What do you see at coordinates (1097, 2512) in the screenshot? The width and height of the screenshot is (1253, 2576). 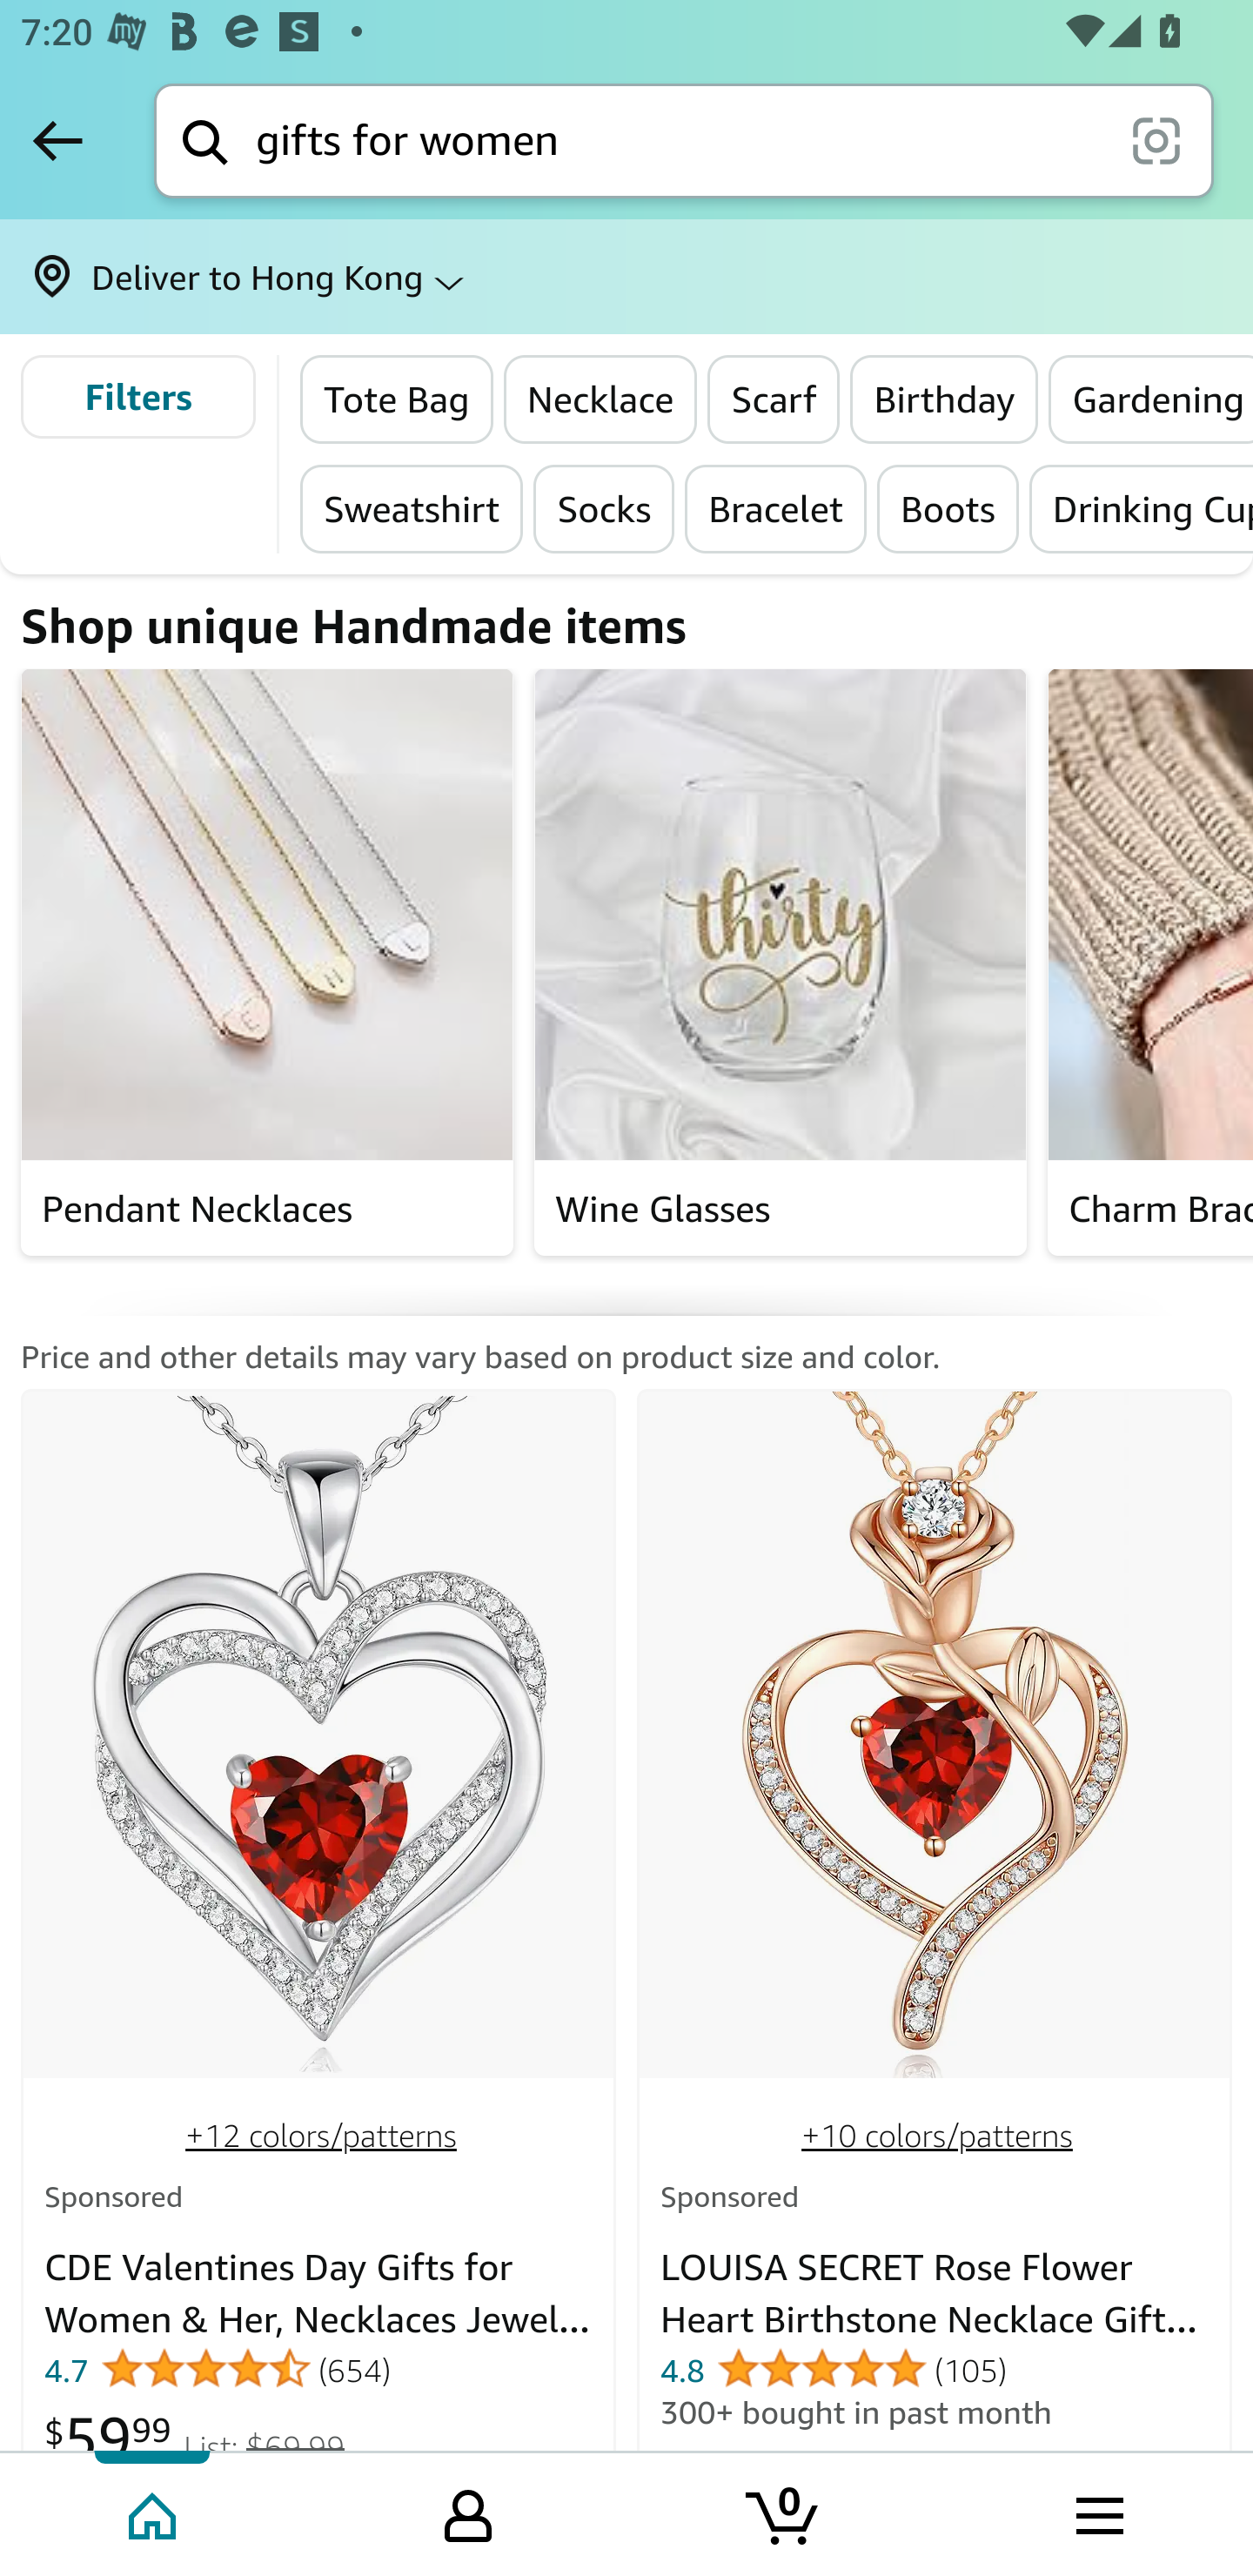 I see `Browse menu Tab 4 of 4` at bounding box center [1097, 2512].